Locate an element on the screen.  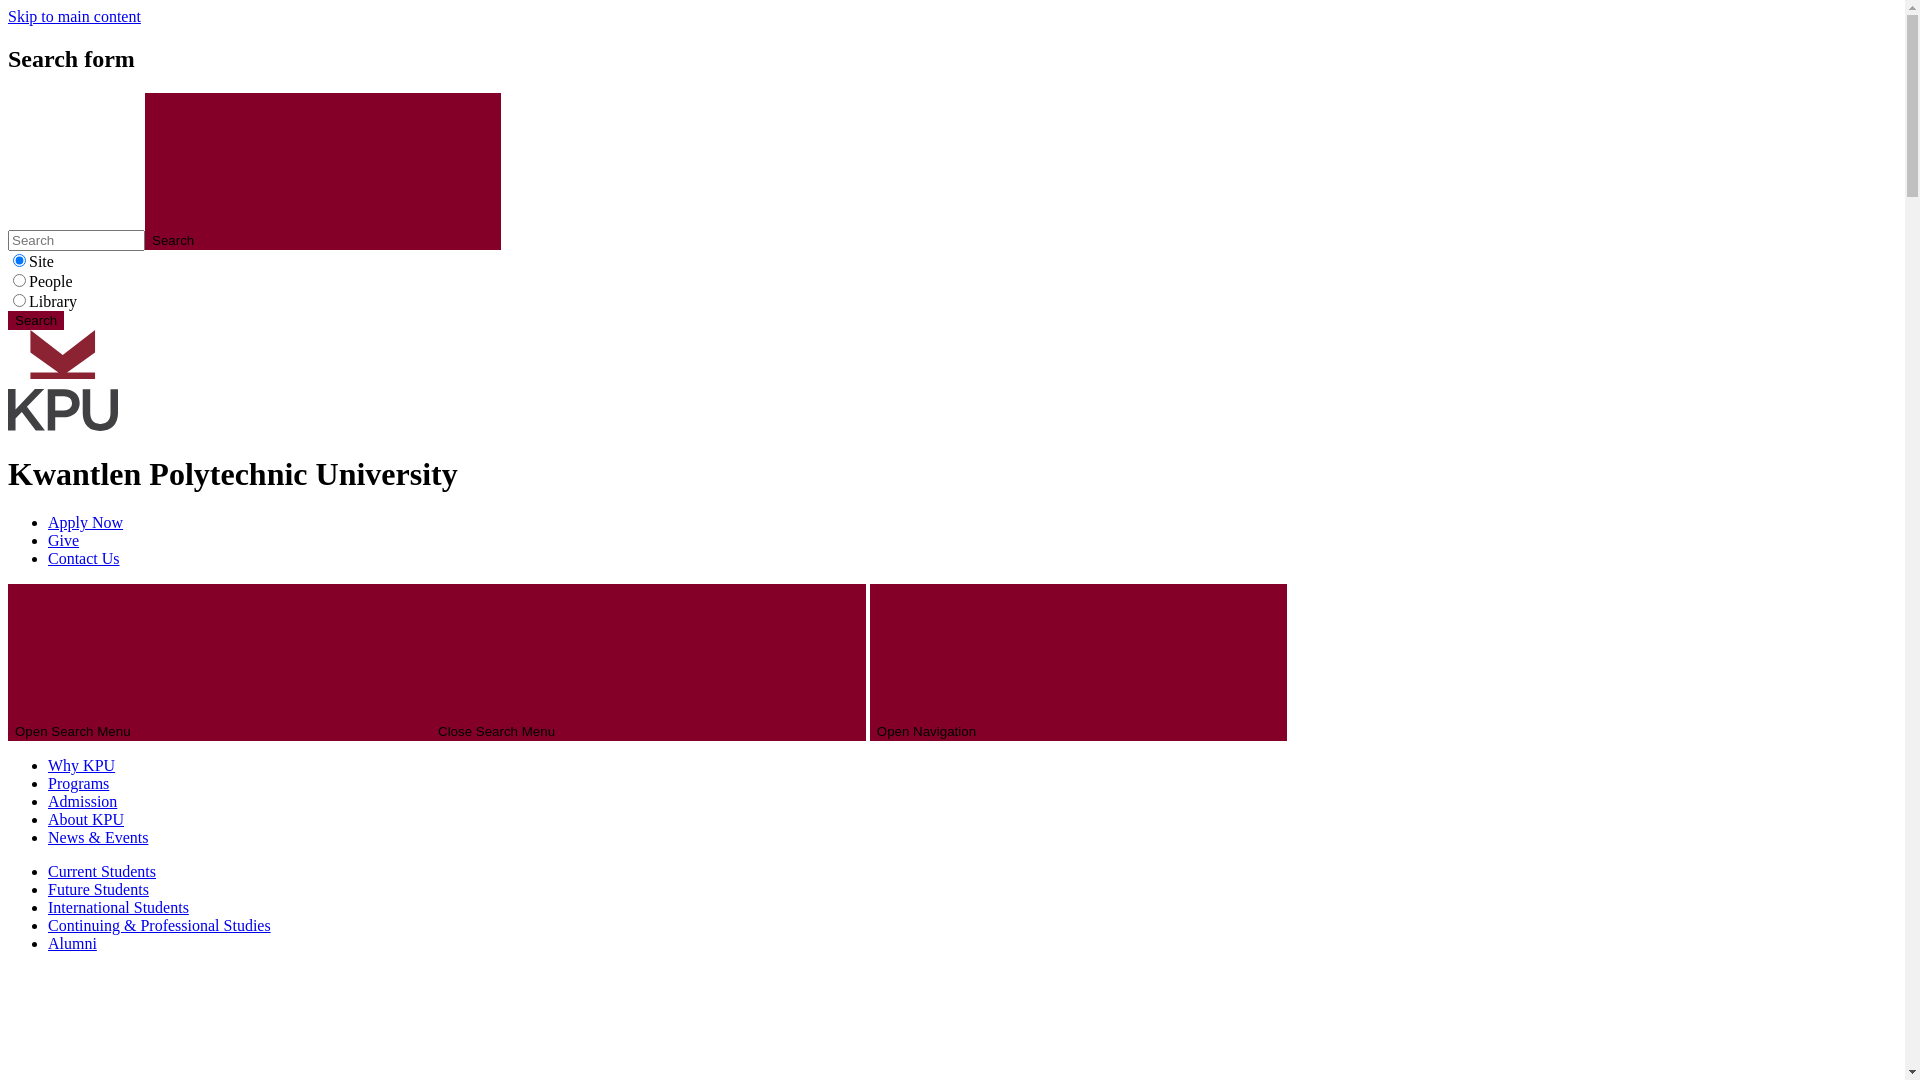
About KPU is located at coordinates (86, 820).